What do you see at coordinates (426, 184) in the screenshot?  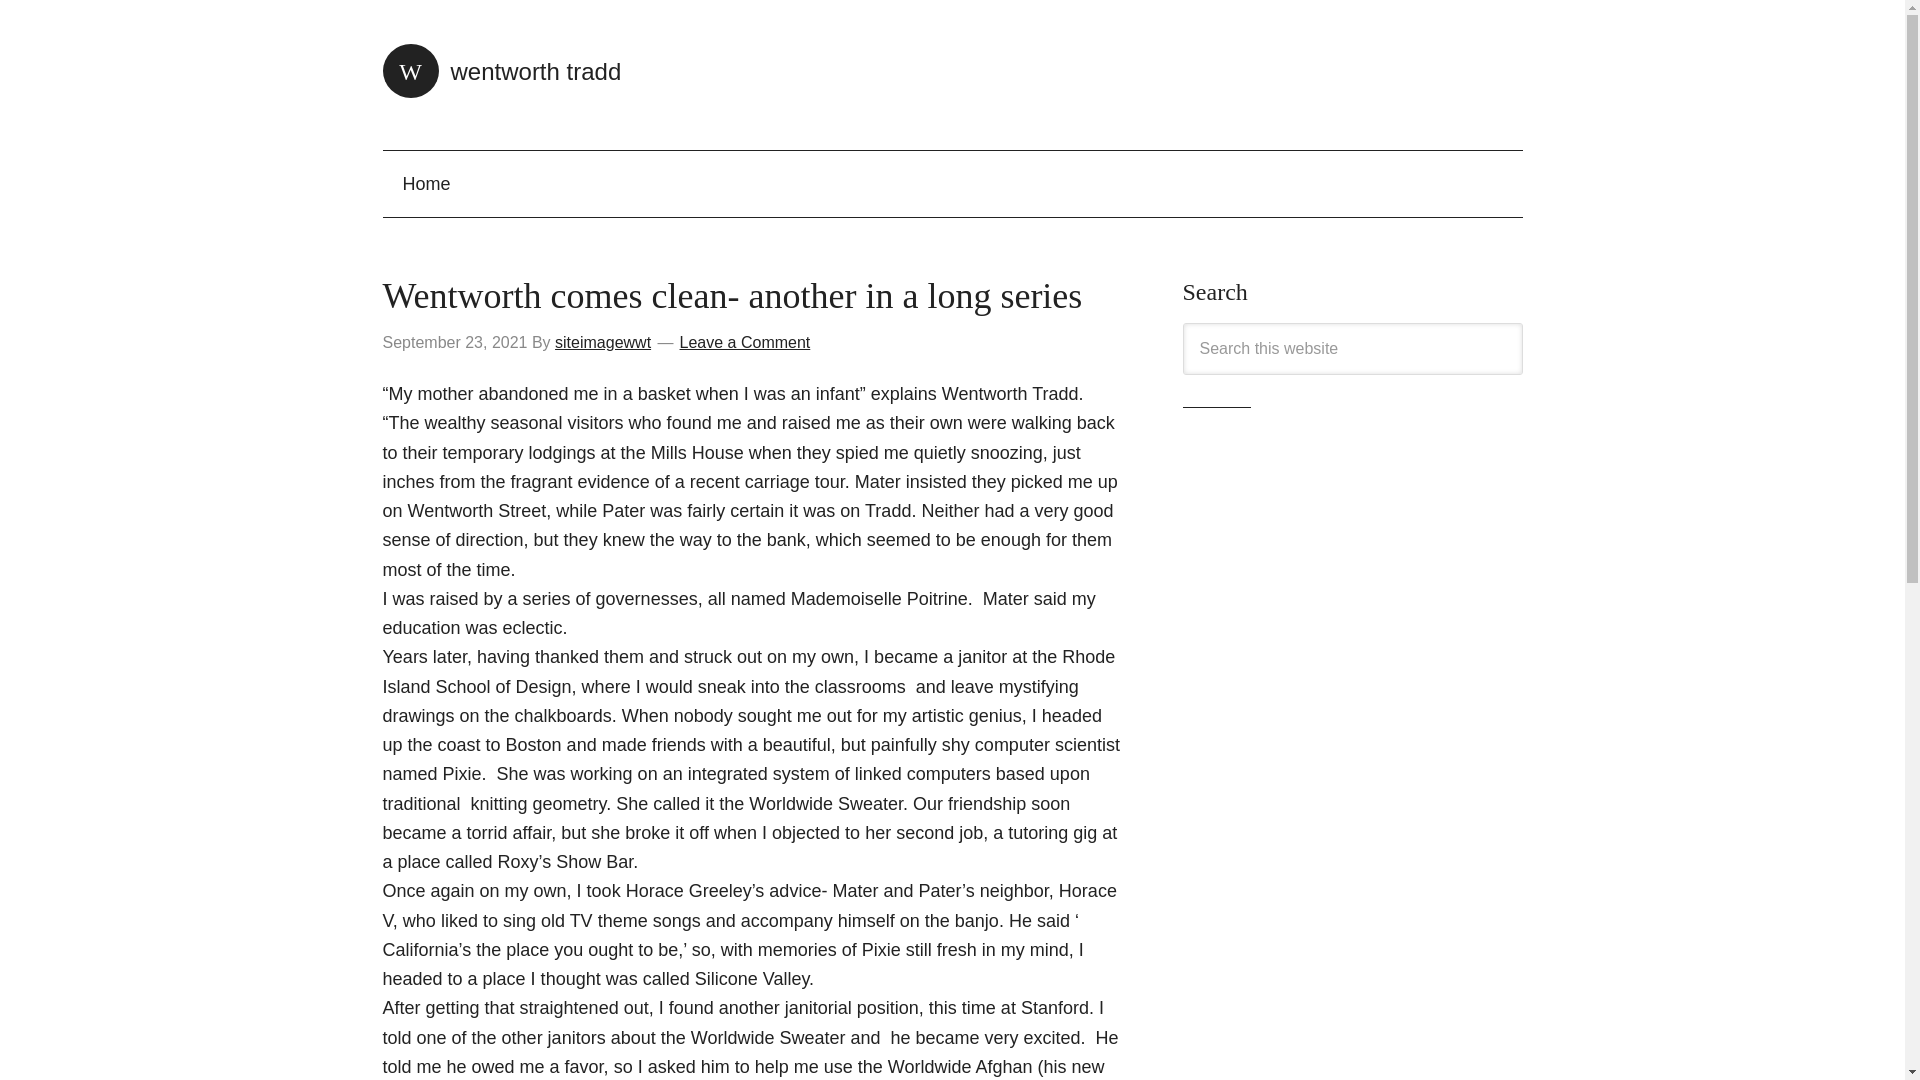 I see `Home` at bounding box center [426, 184].